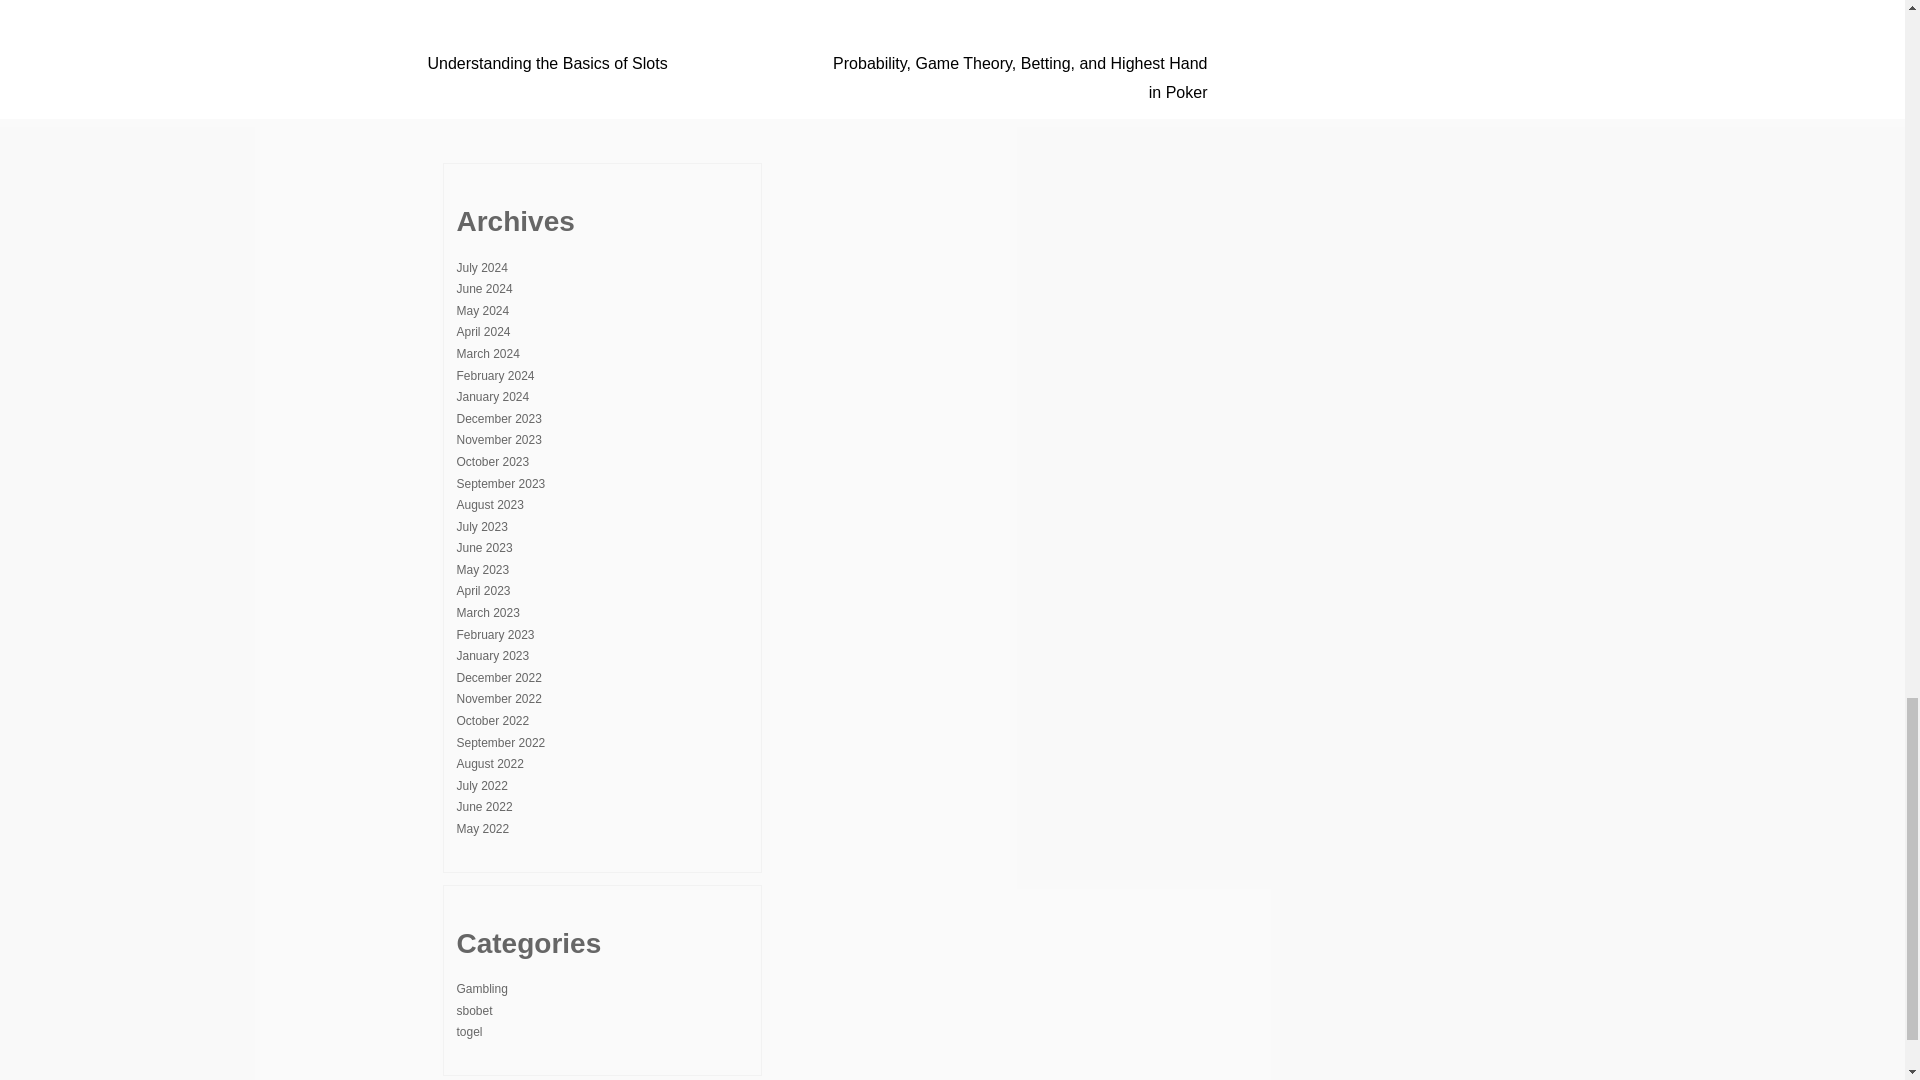 This screenshot has width=1920, height=1080. Describe the element at coordinates (492, 720) in the screenshot. I see `October 2022` at that location.